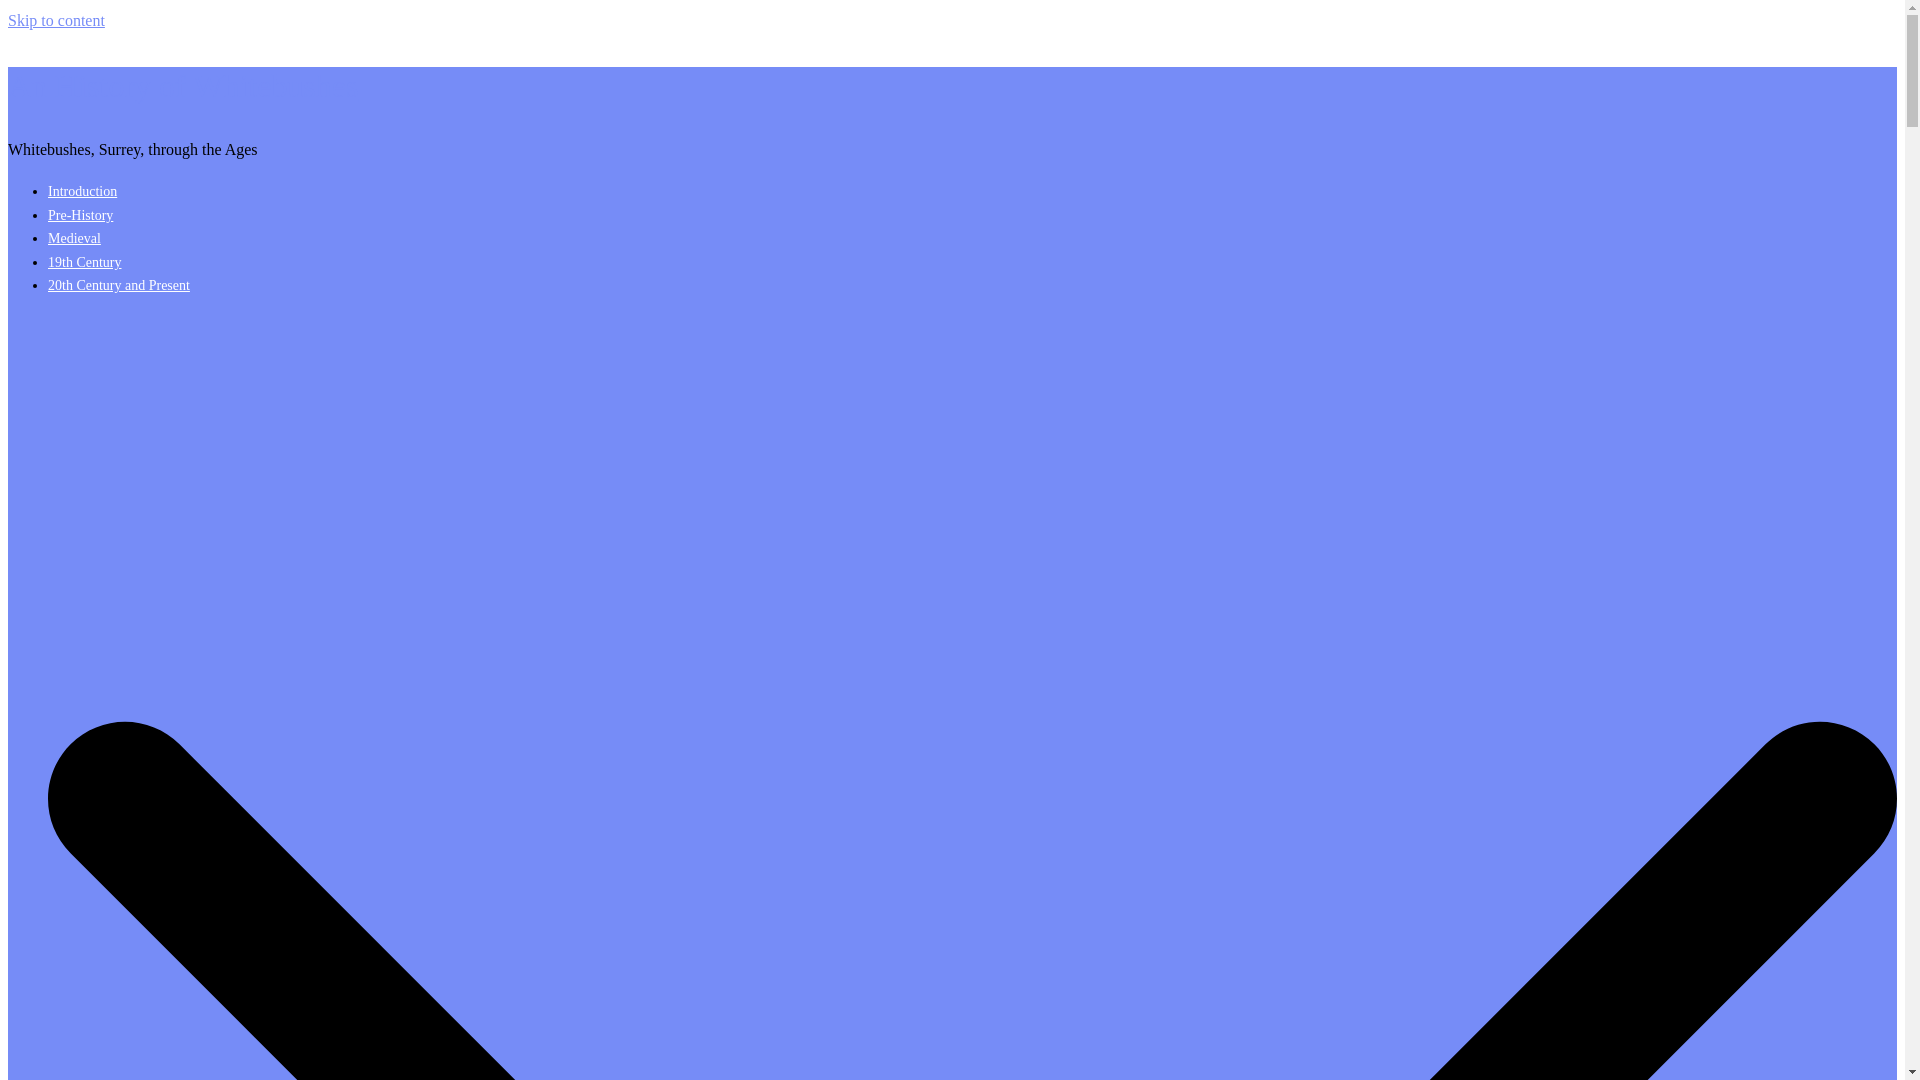 The width and height of the screenshot is (1920, 1080). What do you see at coordinates (182, 86) in the screenshot?
I see `An History of Whitebushes` at bounding box center [182, 86].